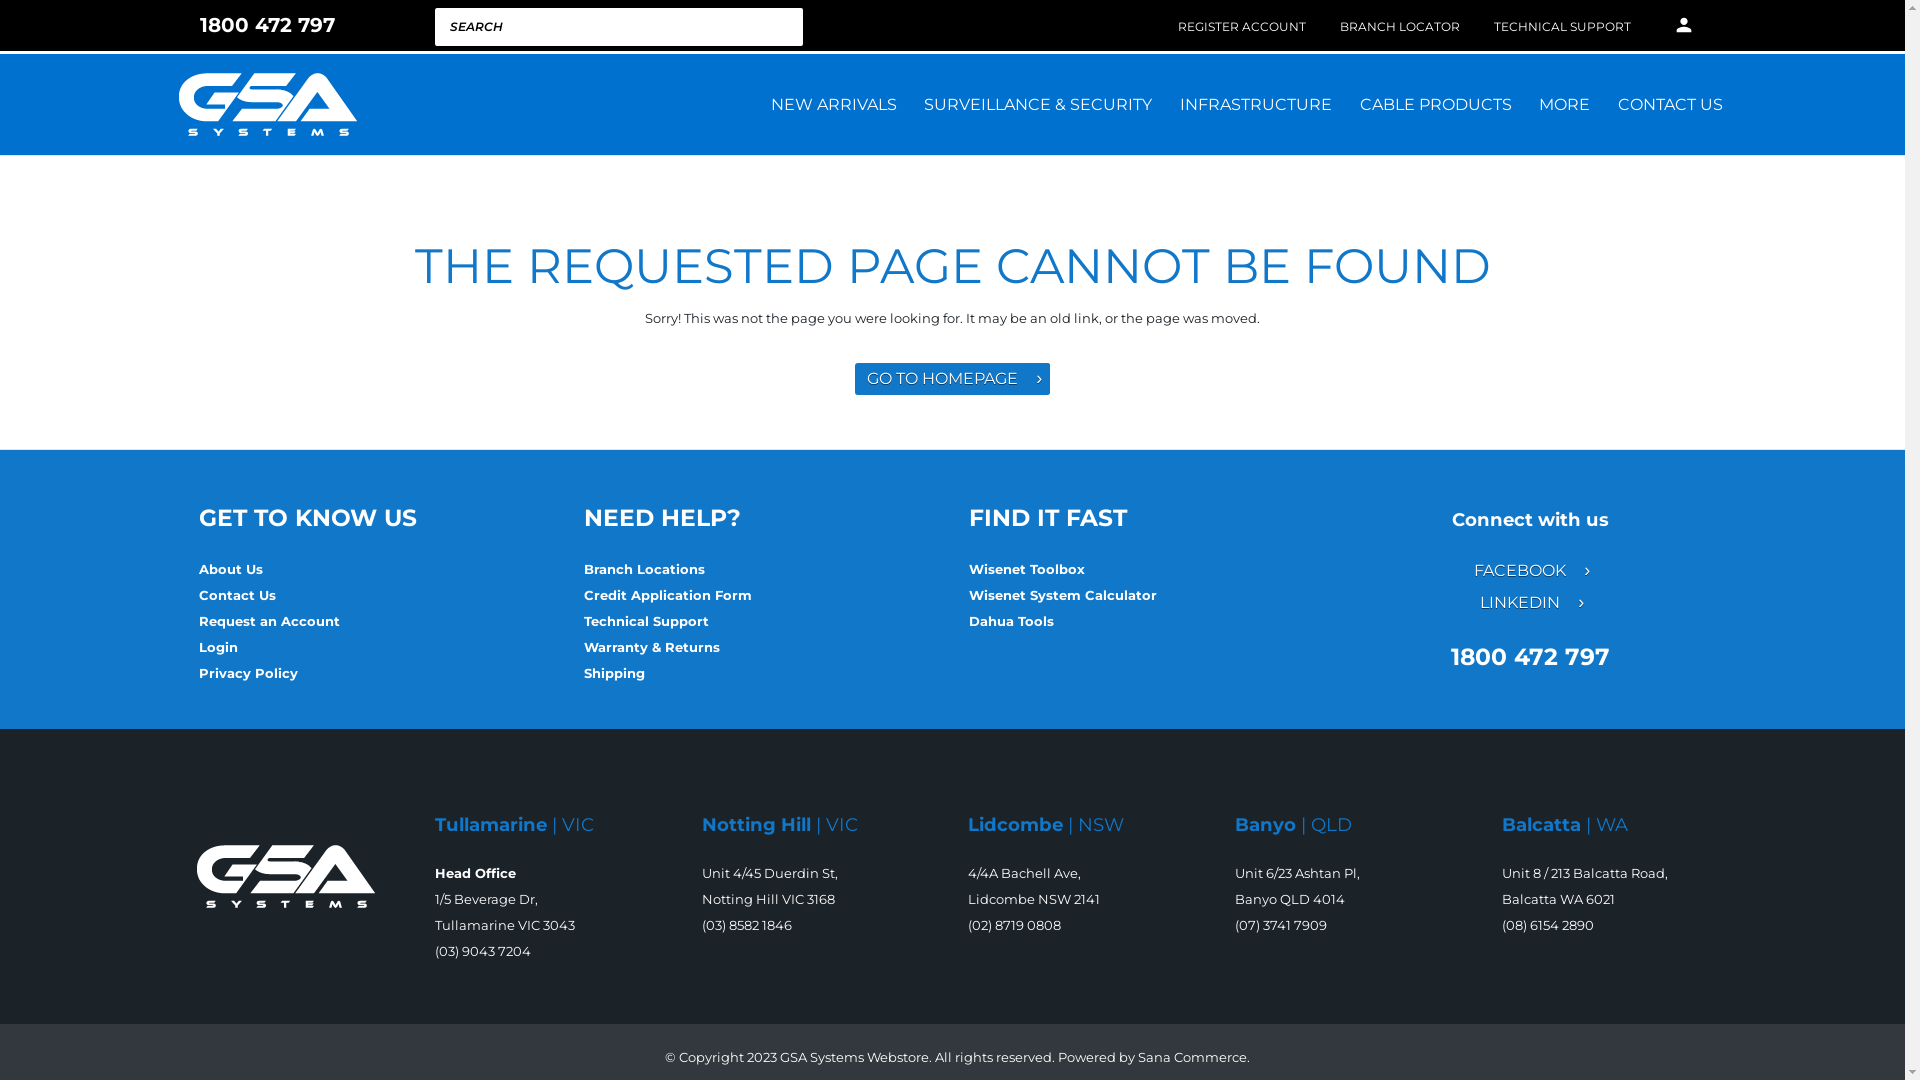 The height and width of the screenshot is (1080, 1920). What do you see at coordinates (250, 673) in the screenshot?
I see `Privacy Policy ` at bounding box center [250, 673].